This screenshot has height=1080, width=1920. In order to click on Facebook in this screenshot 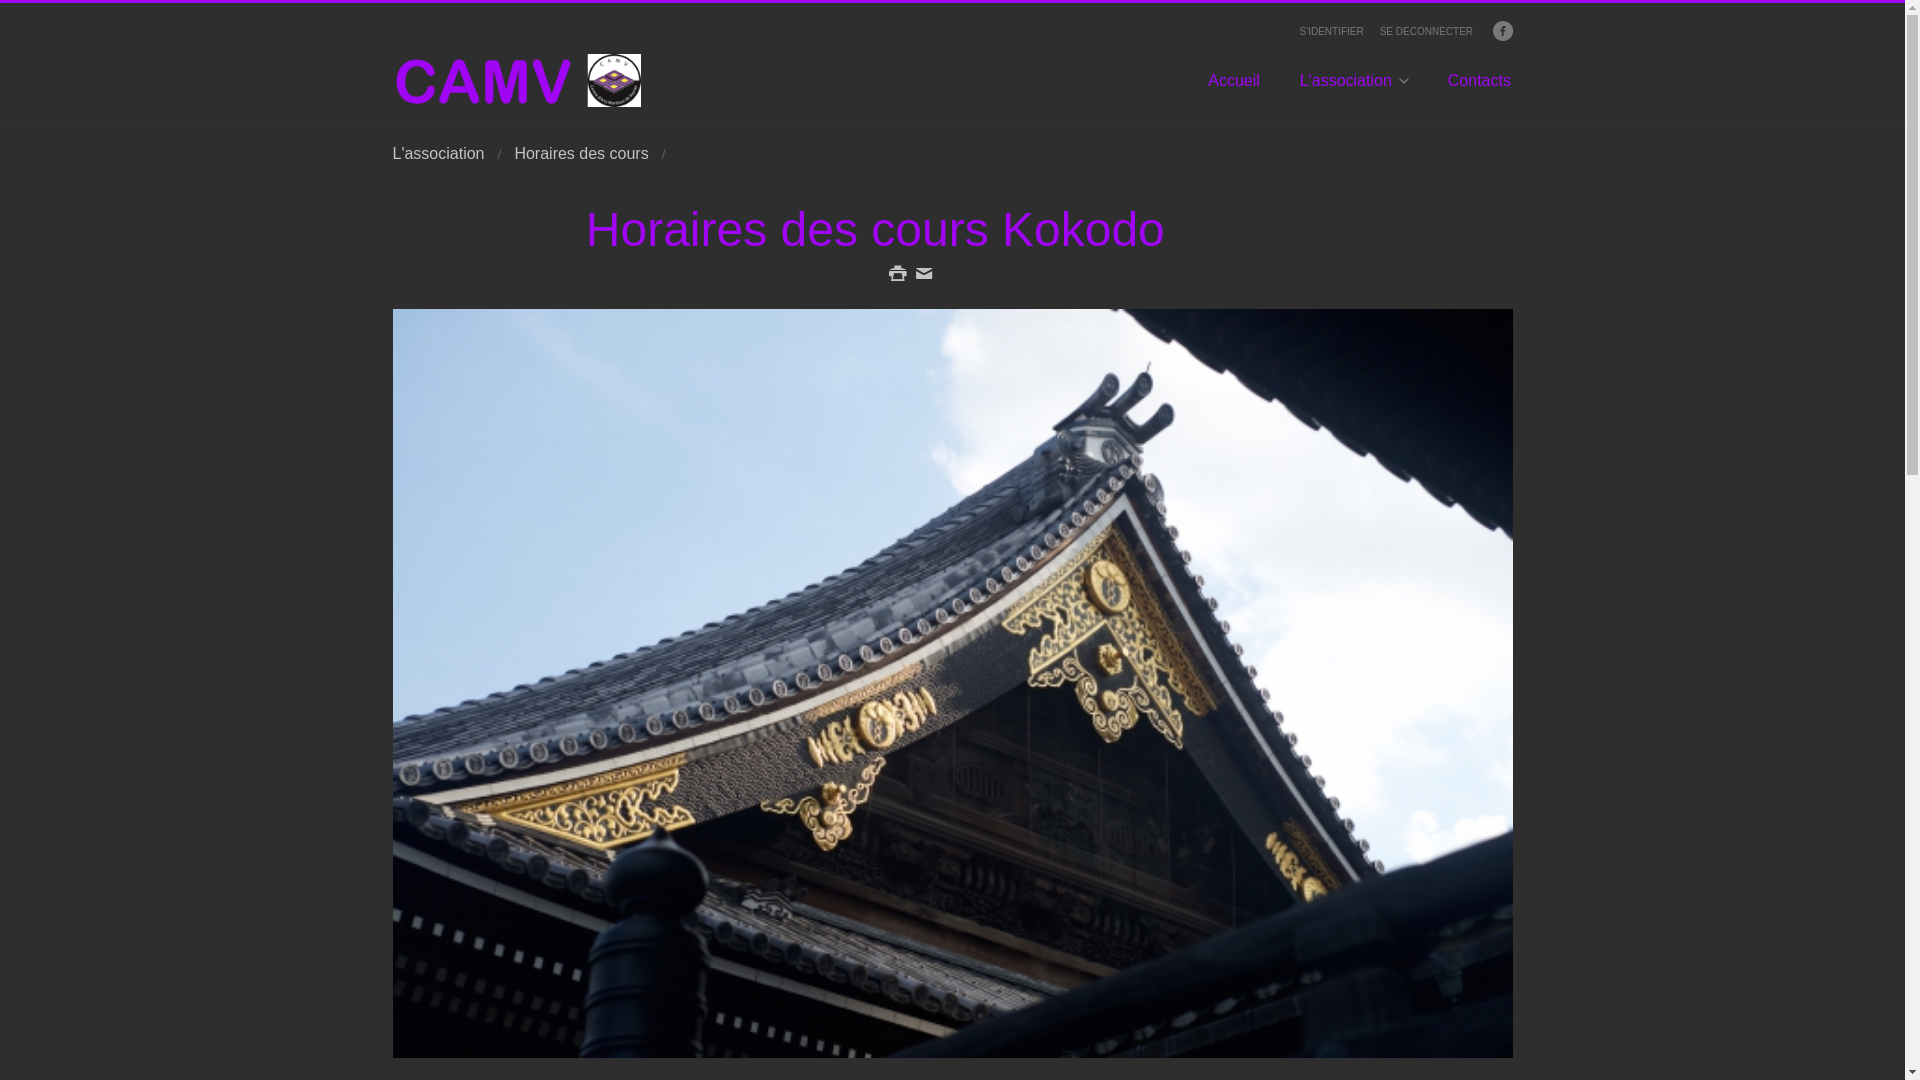, I will do `click(1502, 30)`.